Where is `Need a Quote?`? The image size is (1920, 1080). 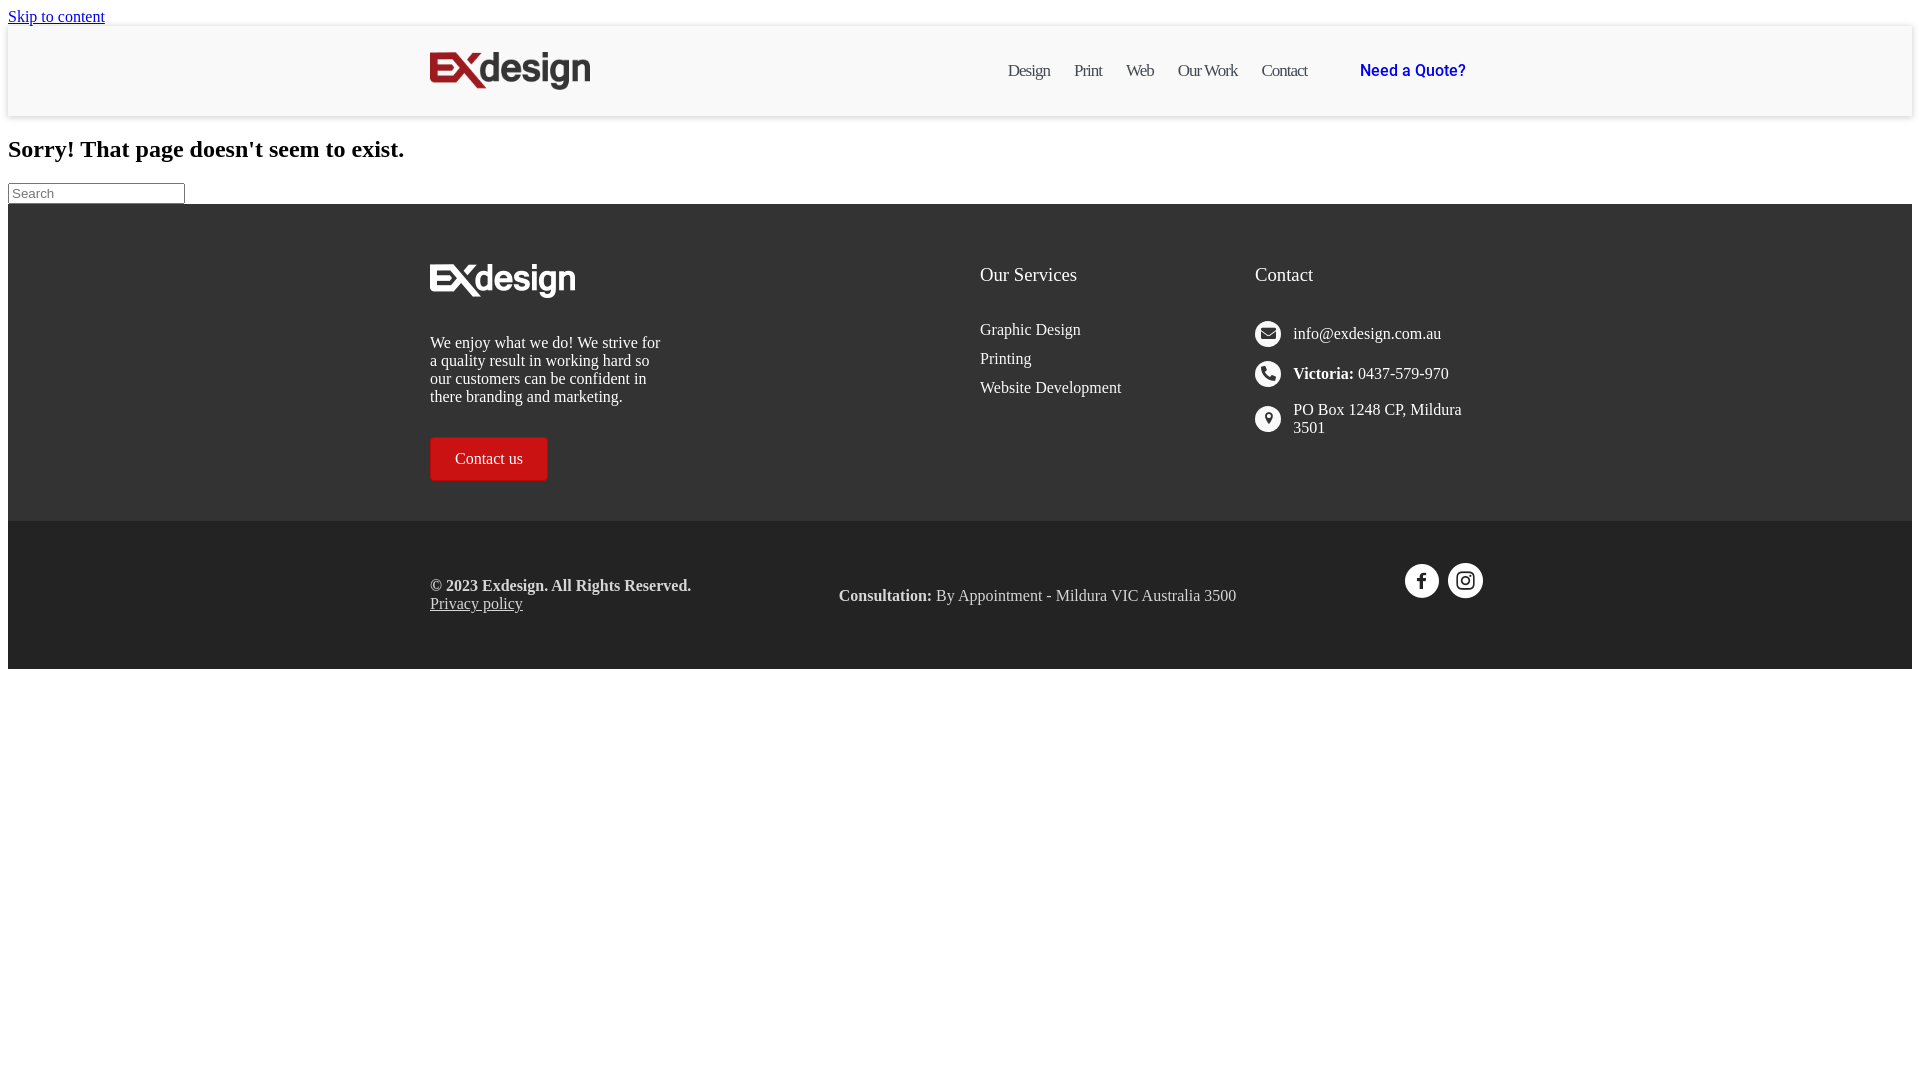 Need a Quote? is located at coordinates (1413, 71).